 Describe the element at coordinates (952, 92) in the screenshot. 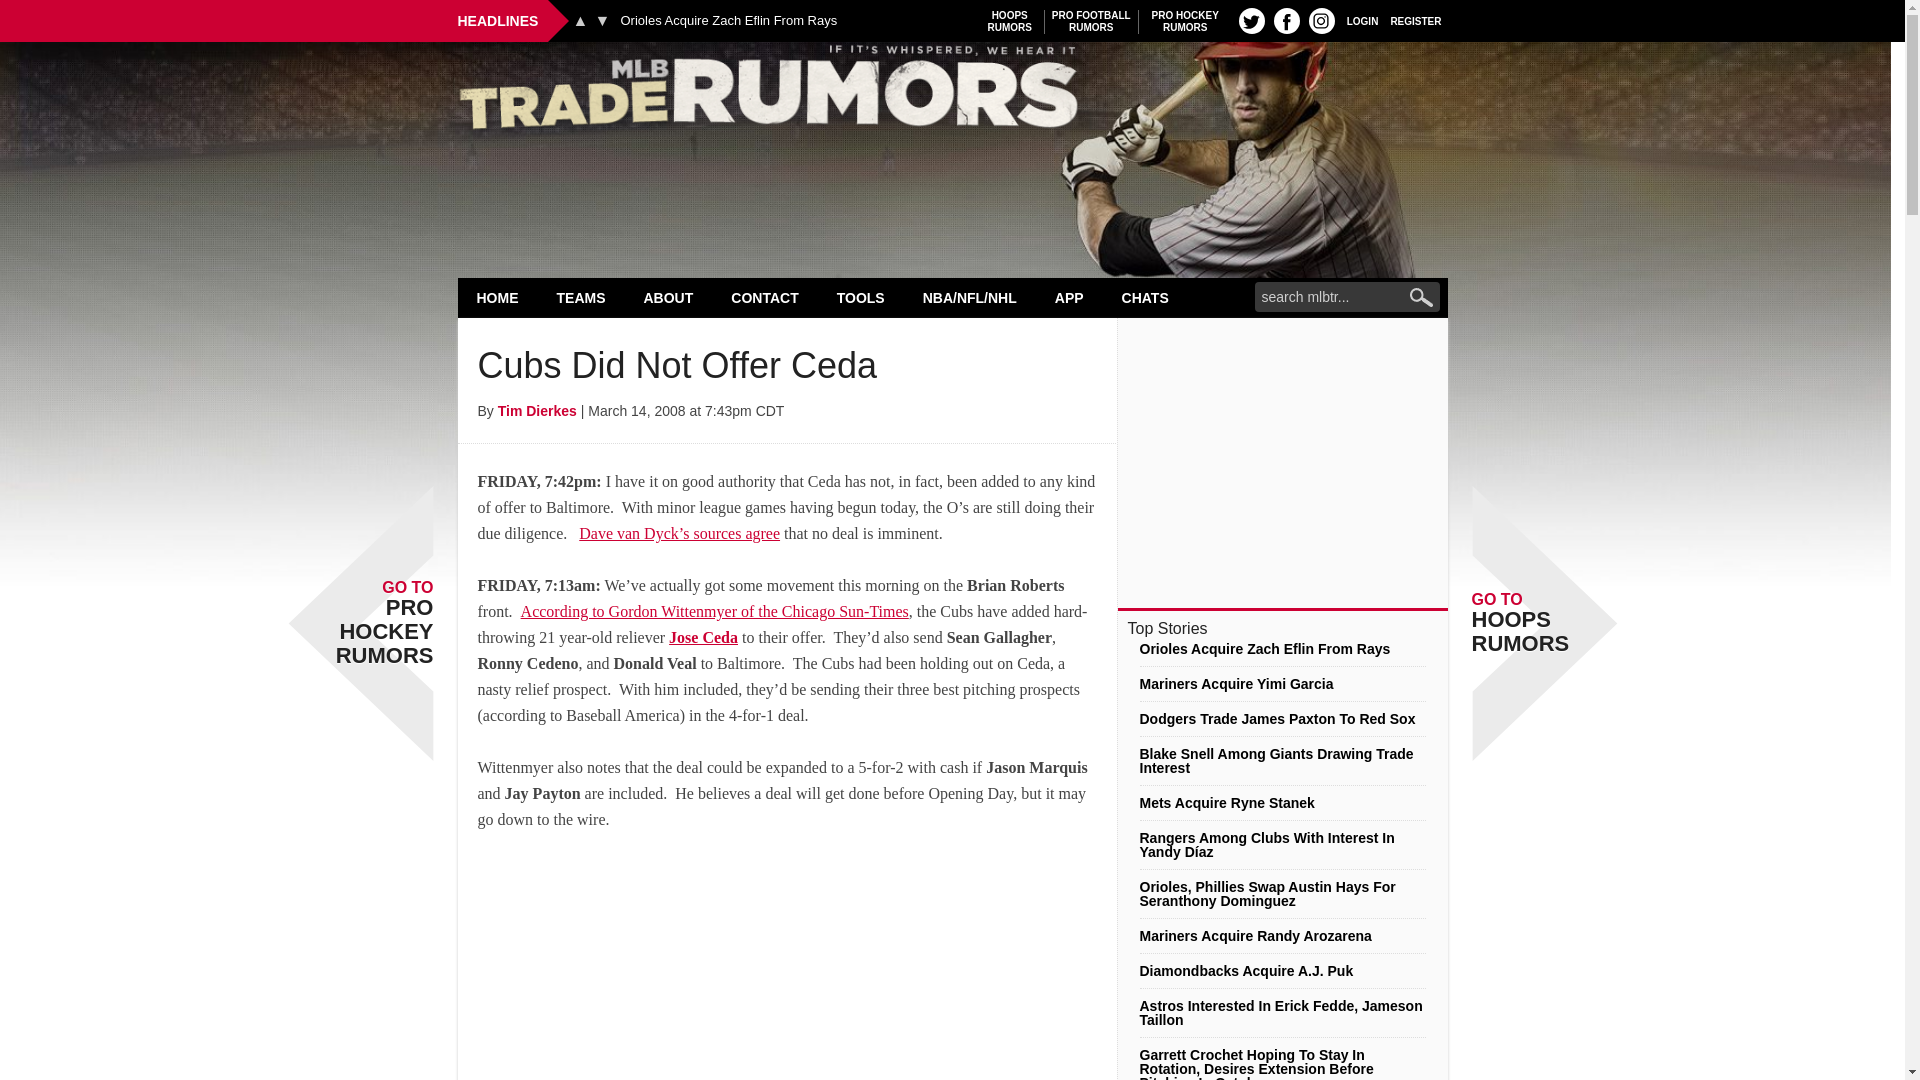

I see `Next` at that location.